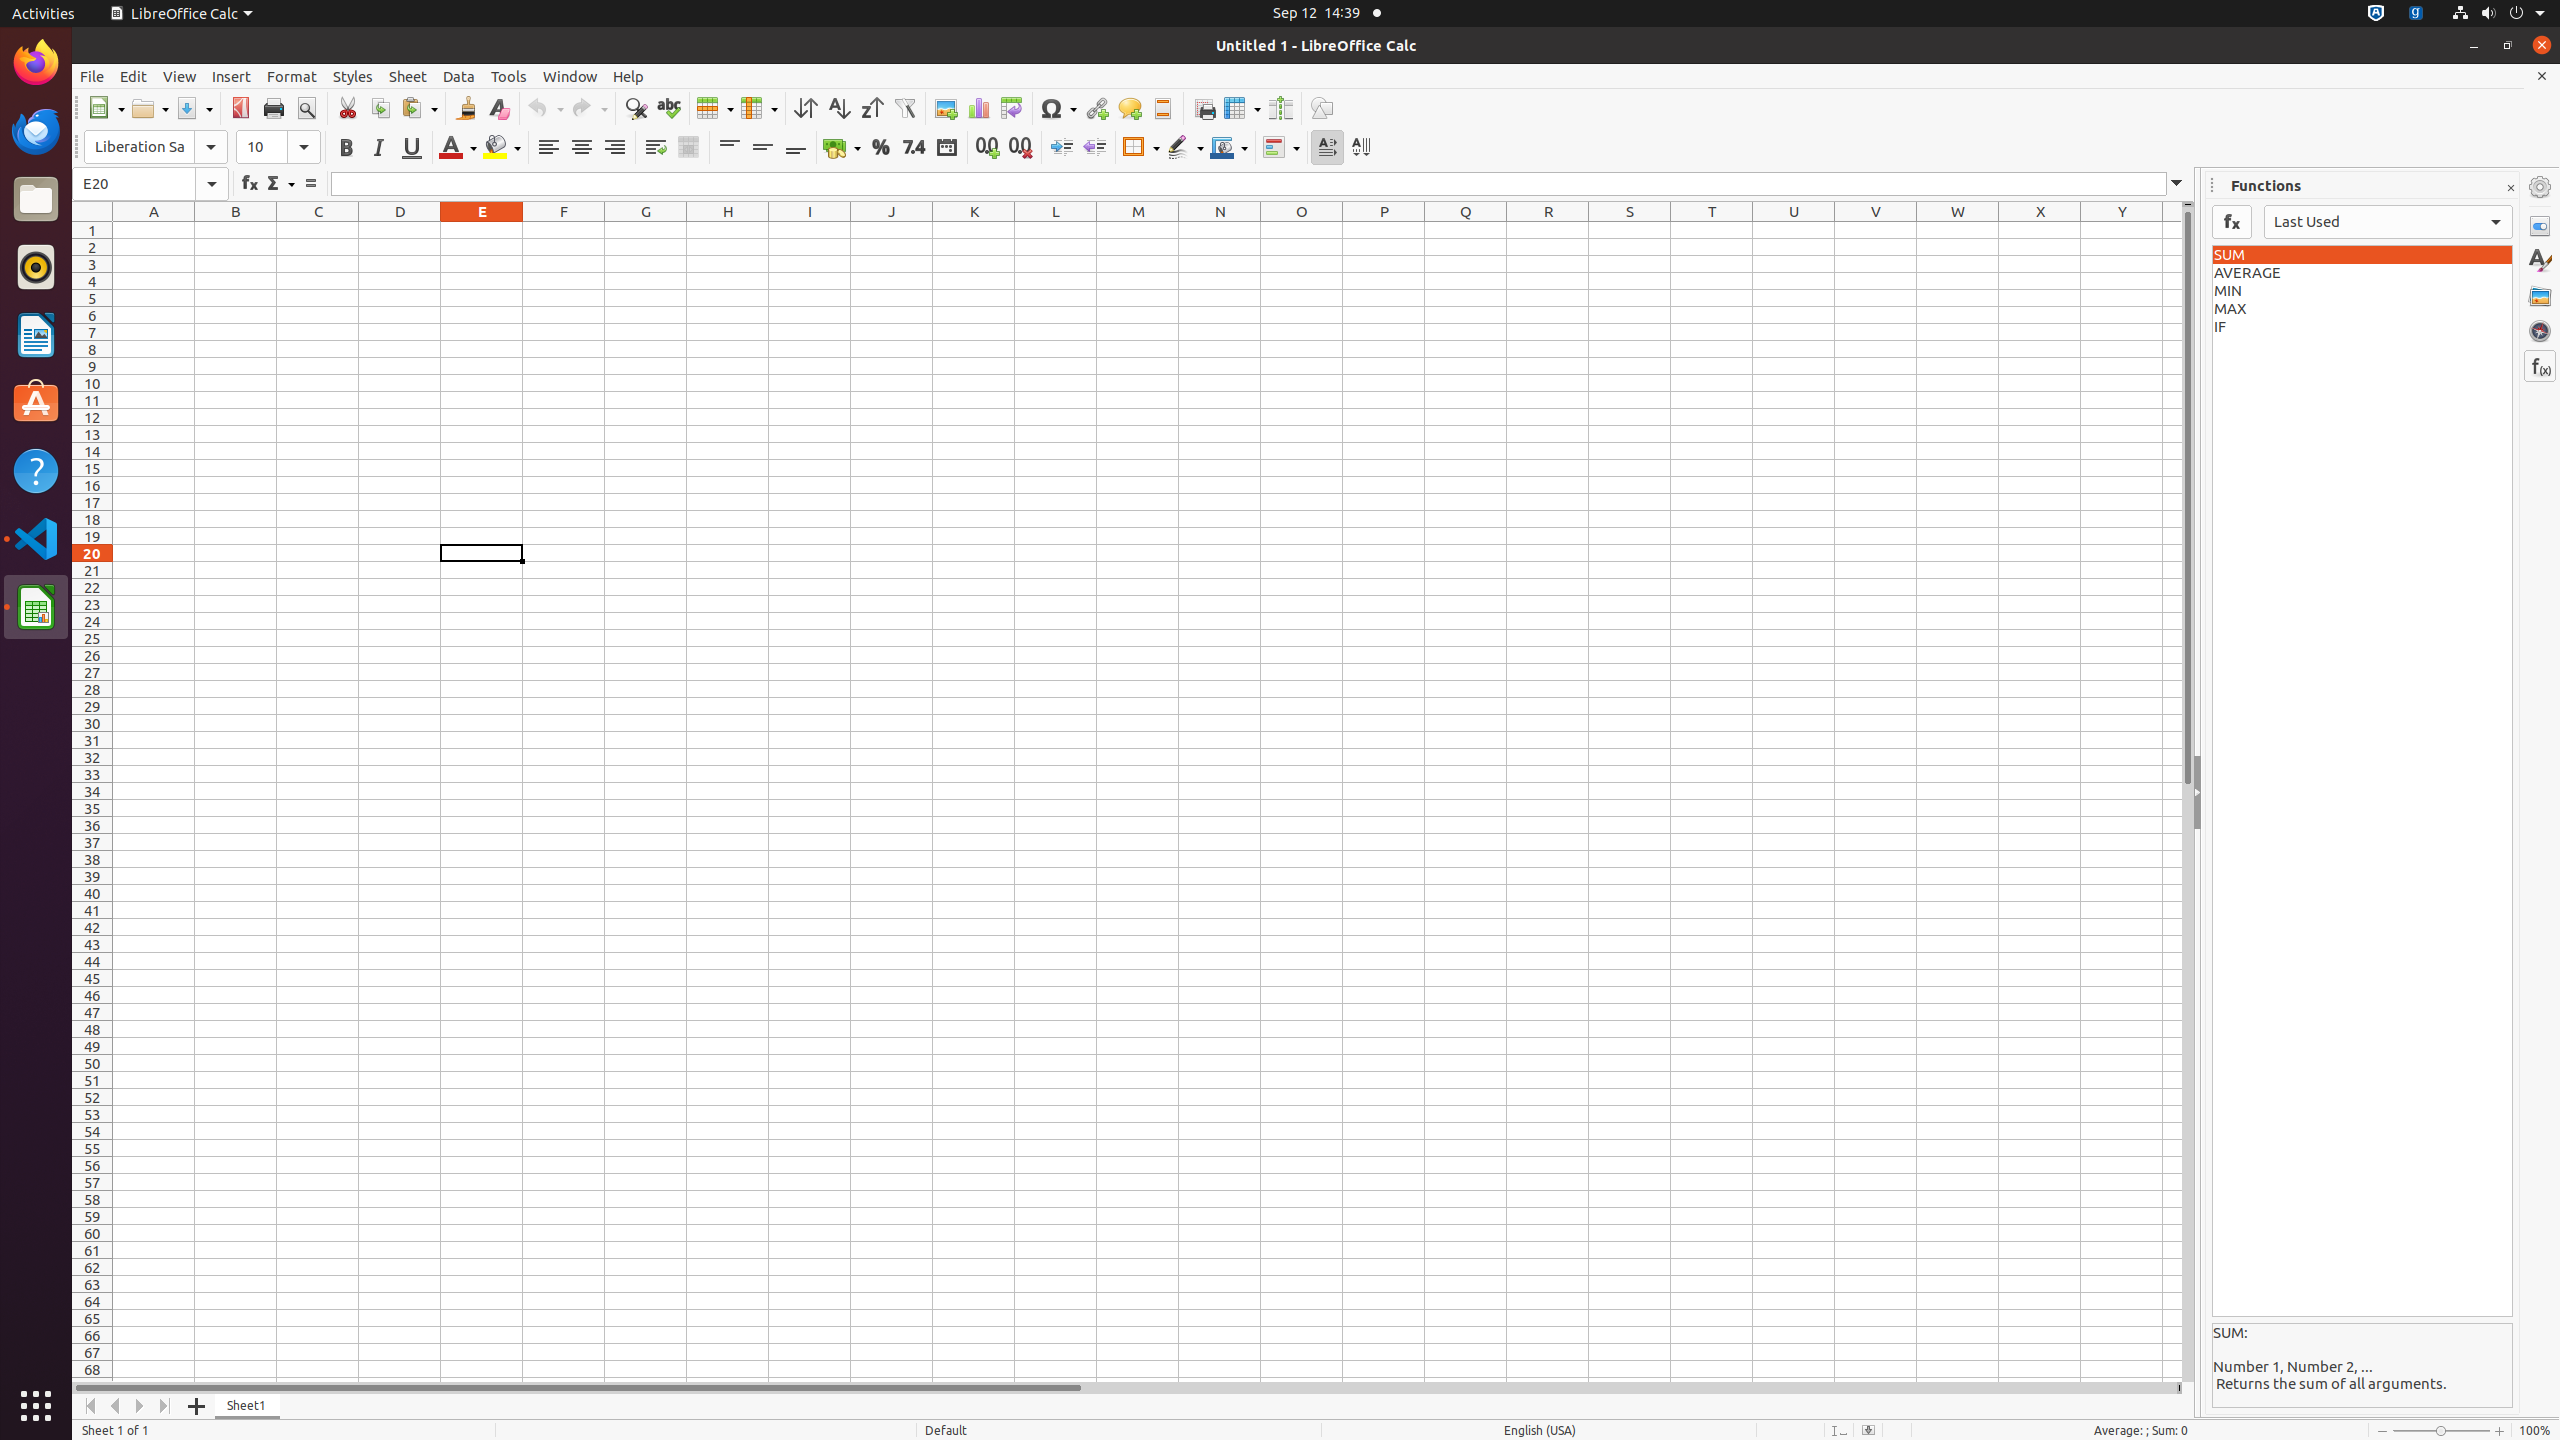 The width and height of the screenshot is (2560, 1440). I want to click on Split Window, so click(1280, 108).